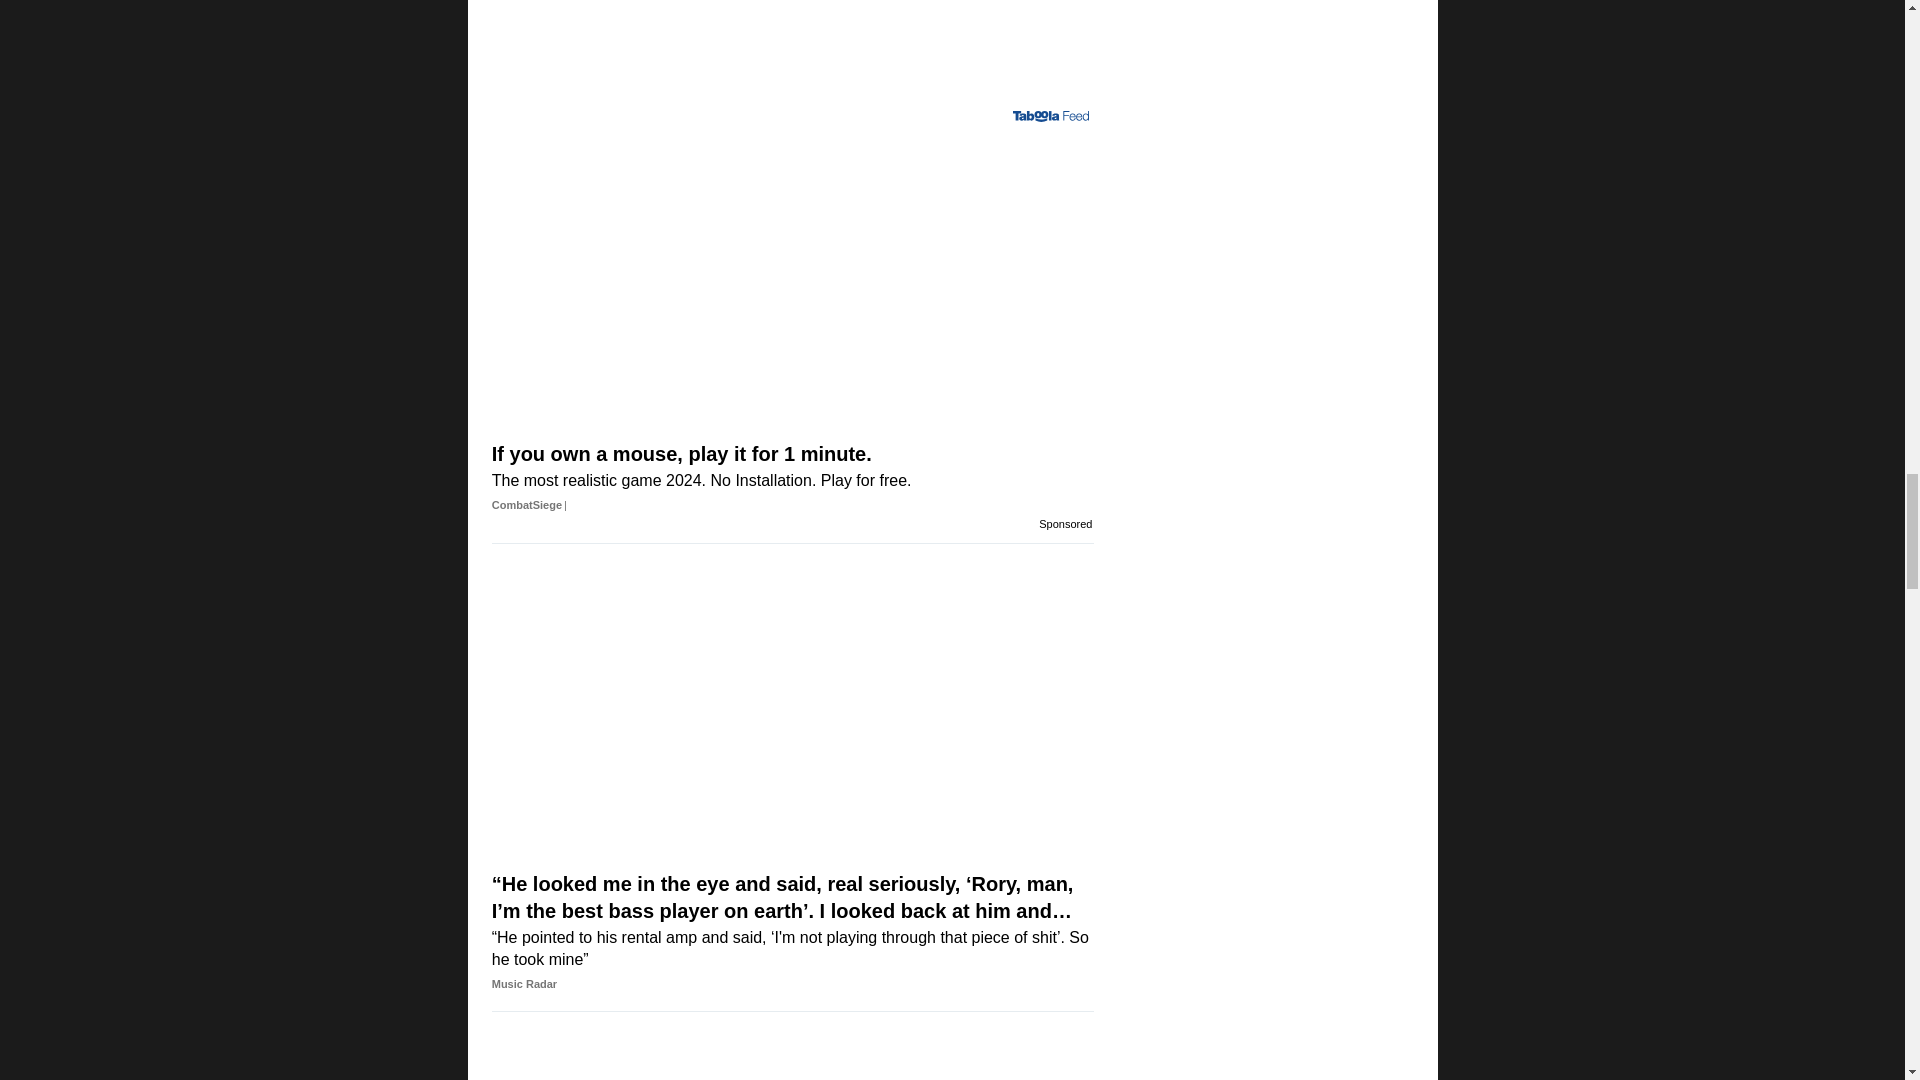  I want to click on If you own a mouse, play it for 1 minute., so click(792, 203).